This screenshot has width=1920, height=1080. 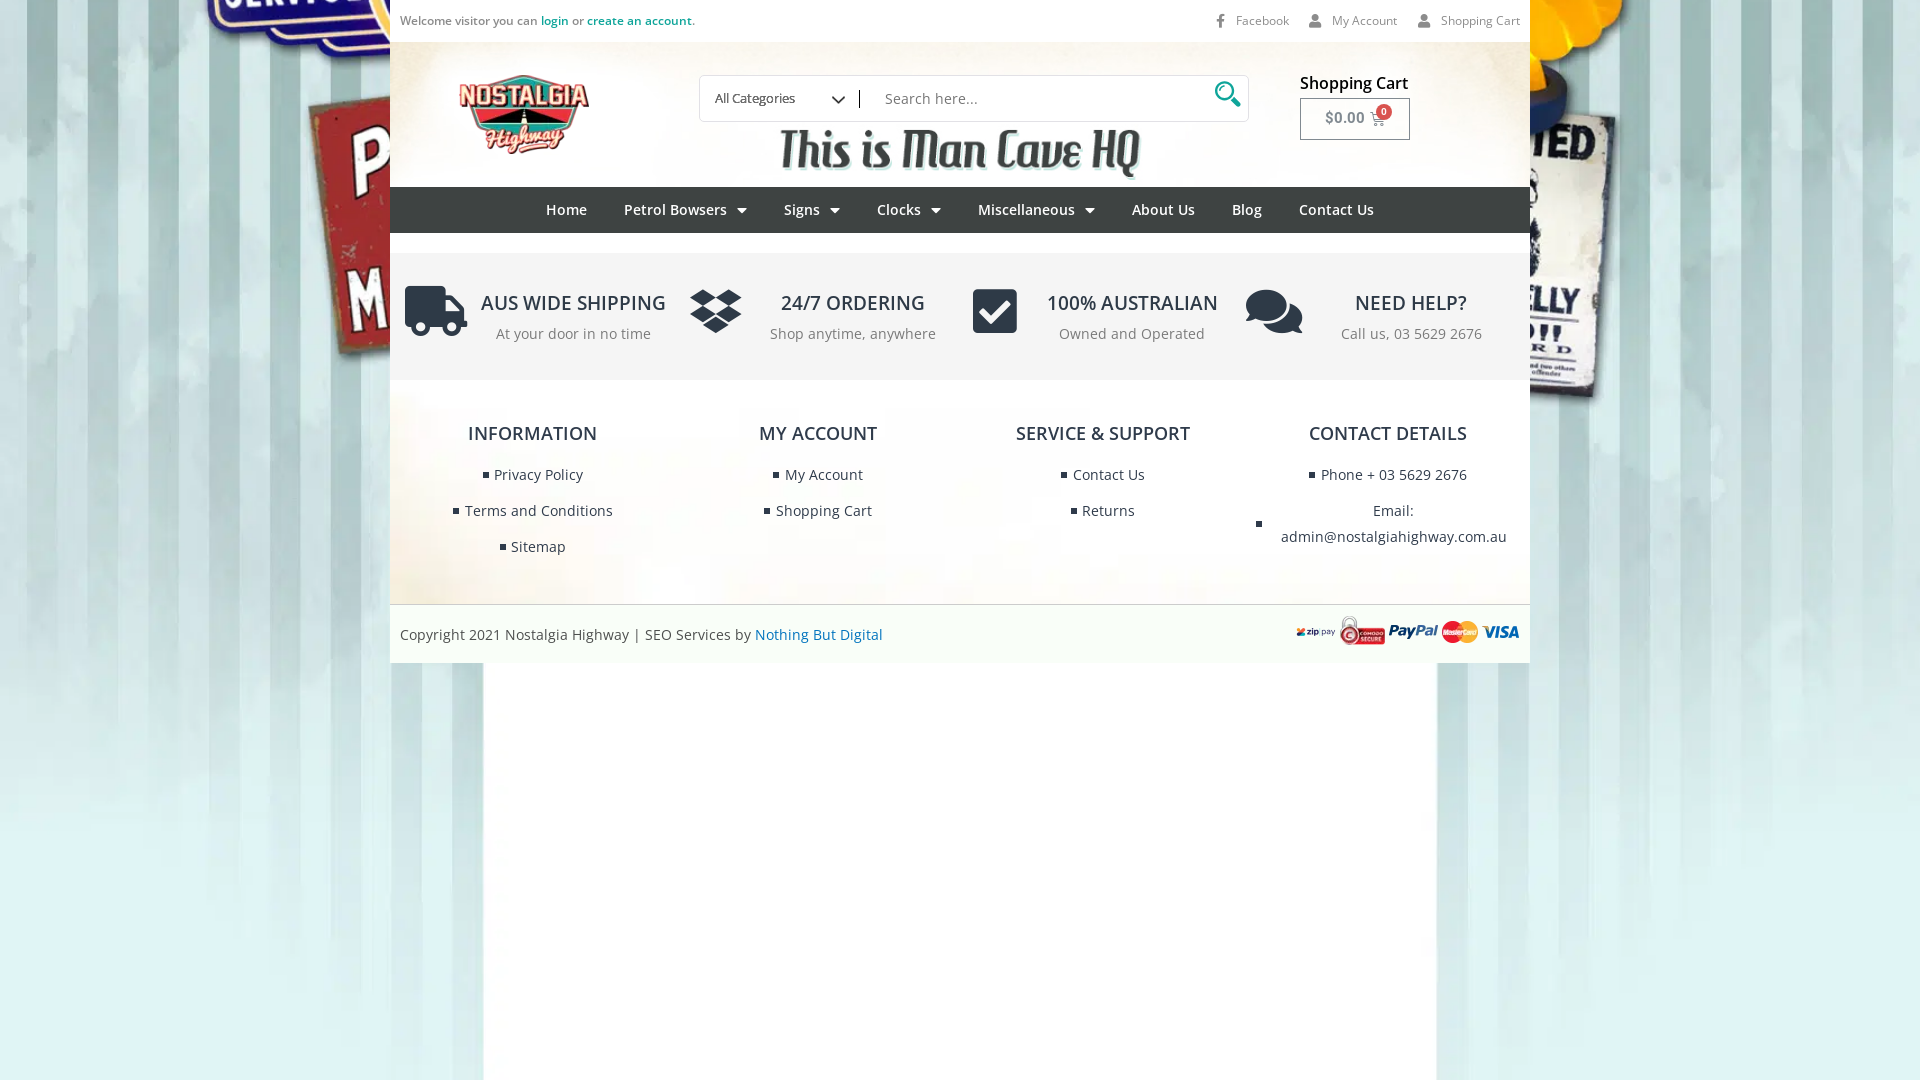 What do you see at coordinates (640, 20) in the screenshot?
I see `create an account` at bounding box center [640, 20].